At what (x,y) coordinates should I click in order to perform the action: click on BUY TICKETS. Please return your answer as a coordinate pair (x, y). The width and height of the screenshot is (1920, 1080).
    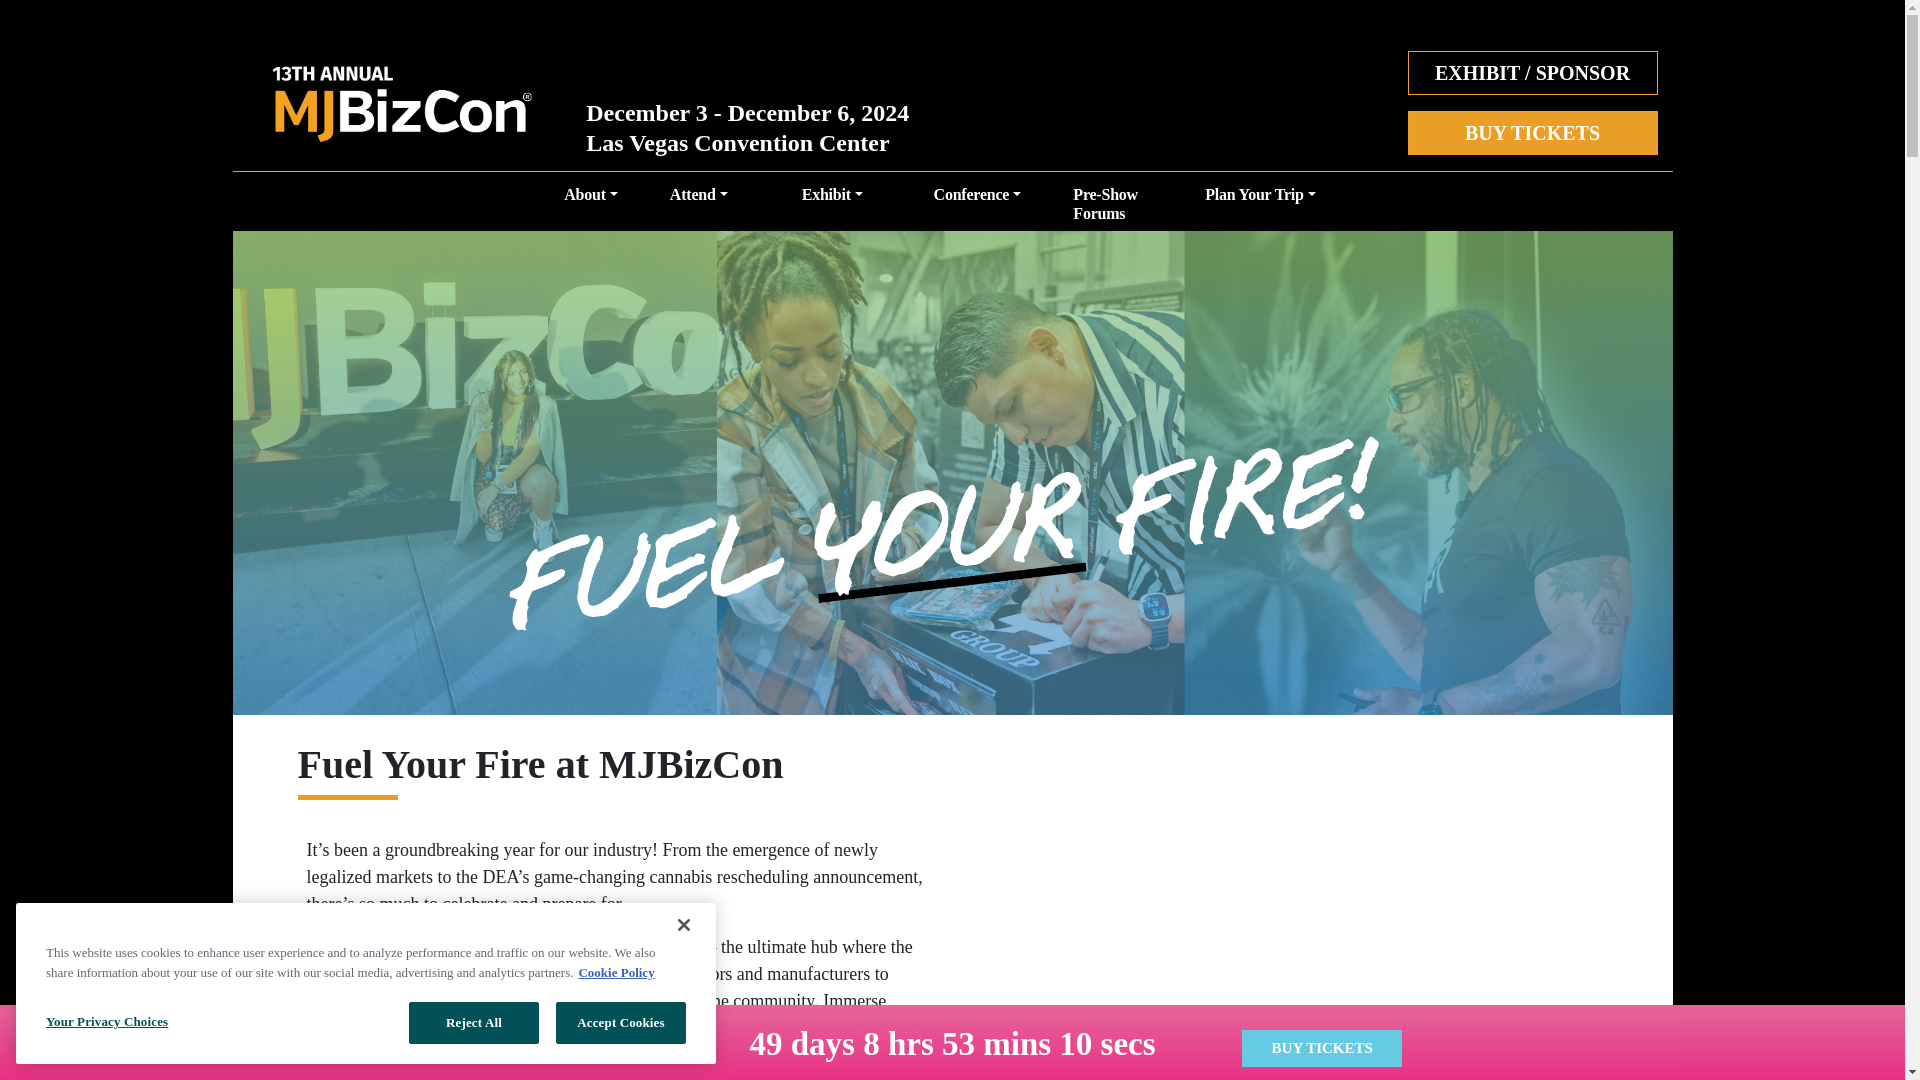
    Looking at the image, I should click on (1532, 134).